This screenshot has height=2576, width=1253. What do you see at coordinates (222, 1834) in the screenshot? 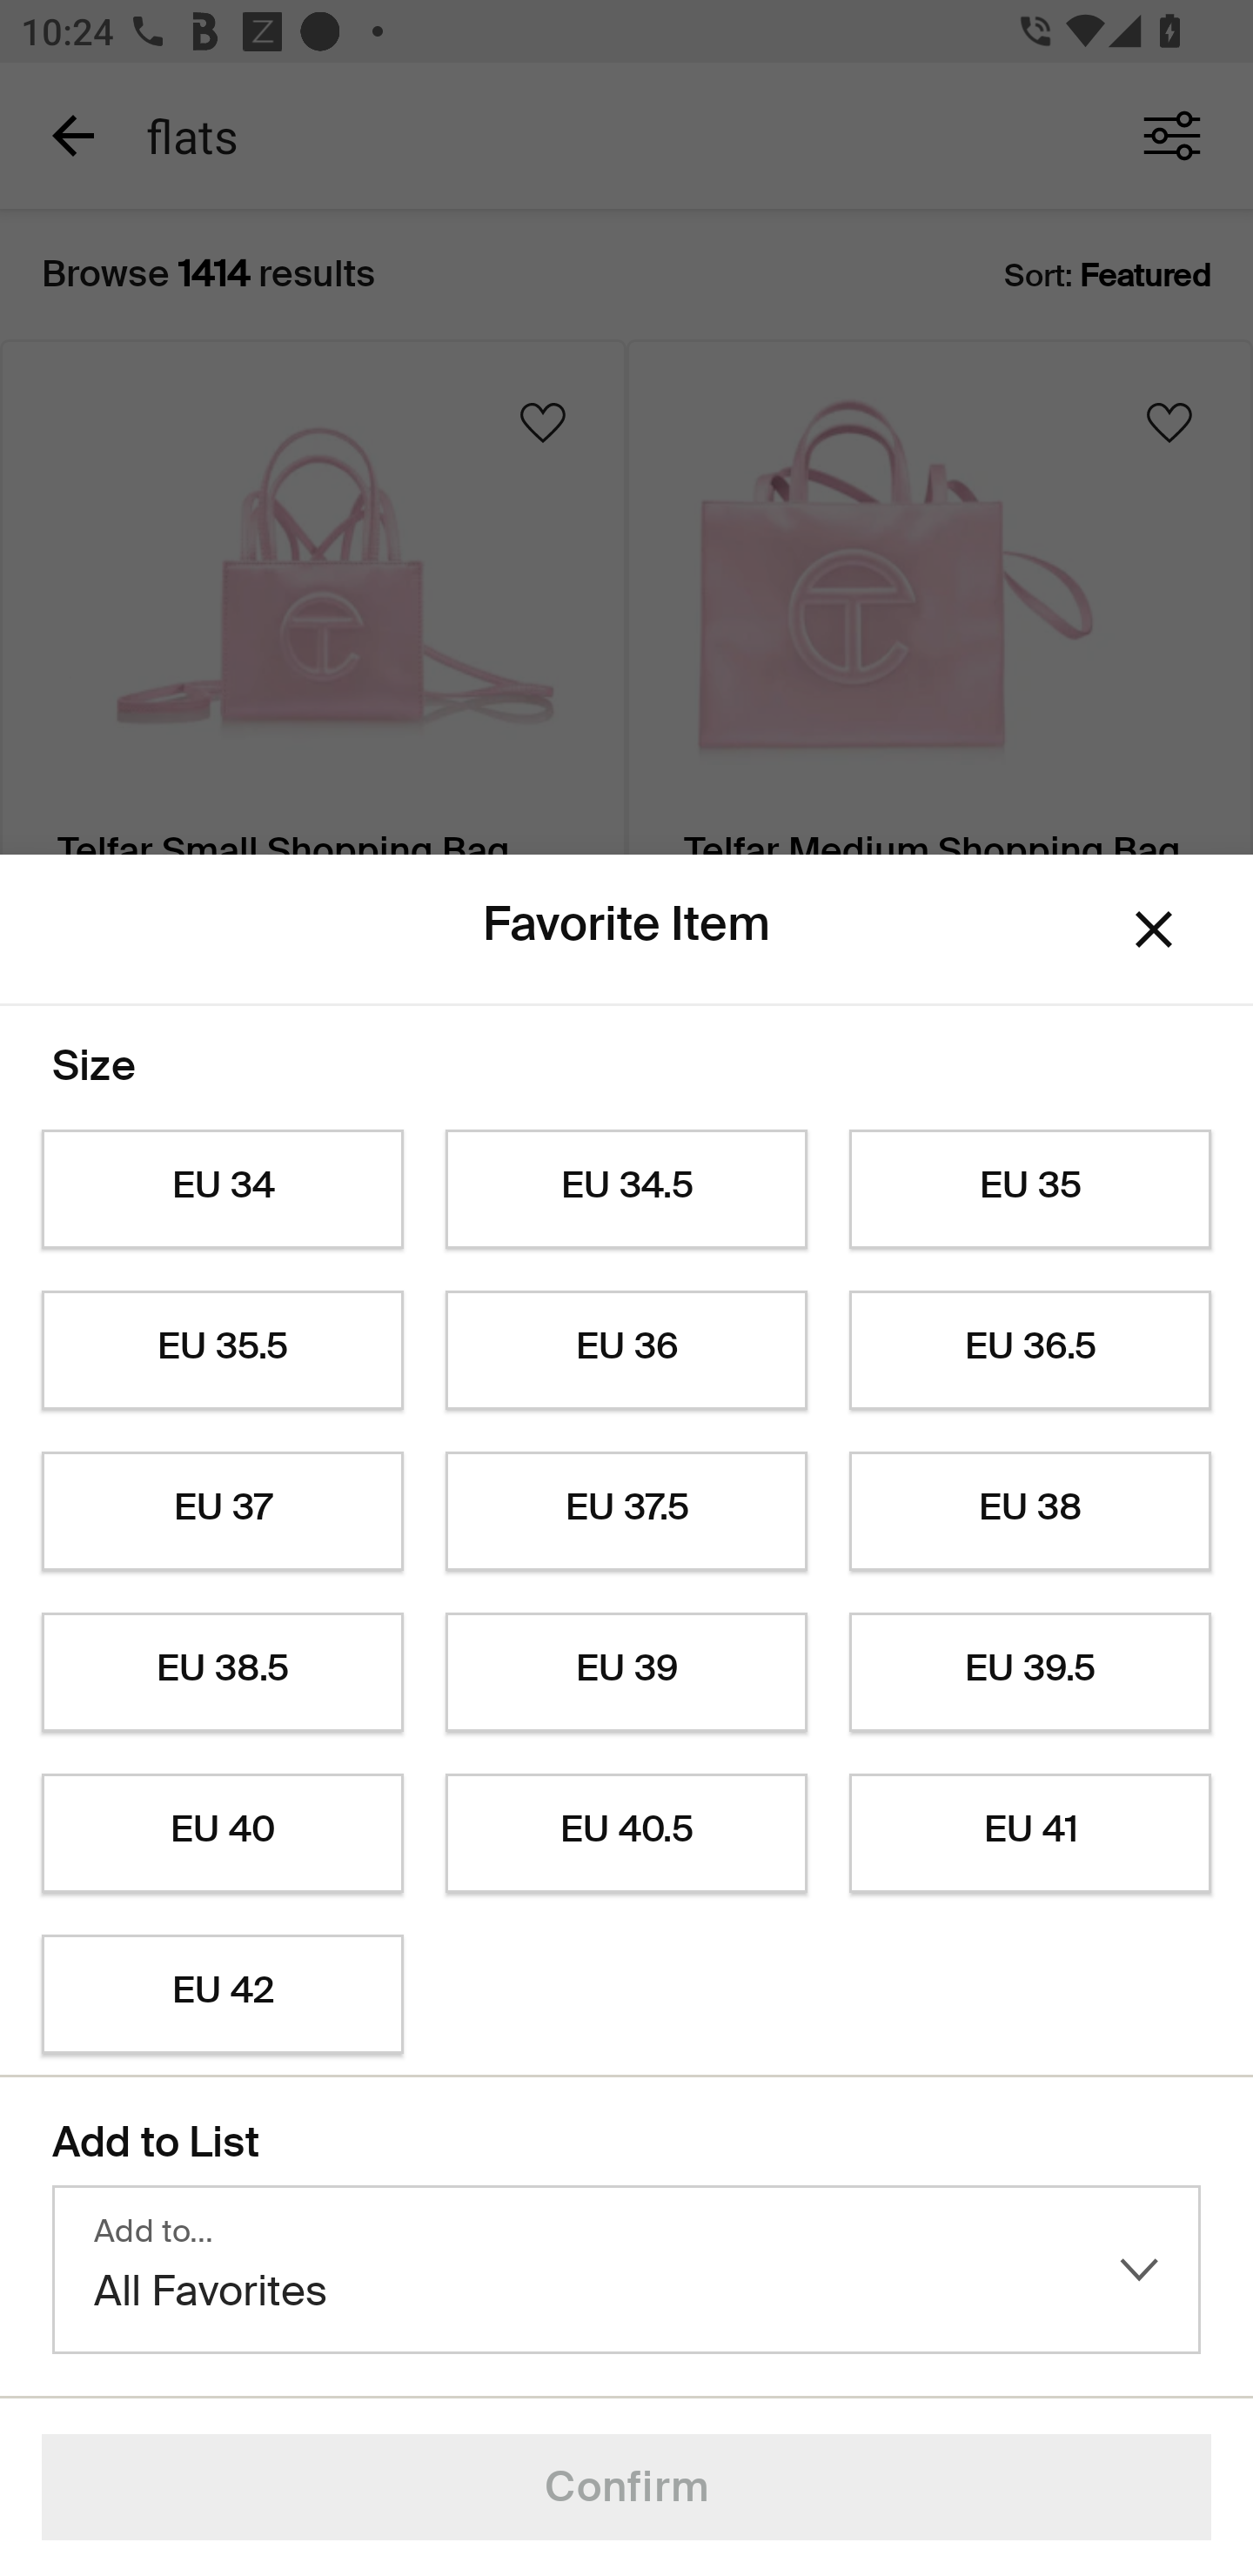
I see `EU 40` at bounding box center [222, 1834].